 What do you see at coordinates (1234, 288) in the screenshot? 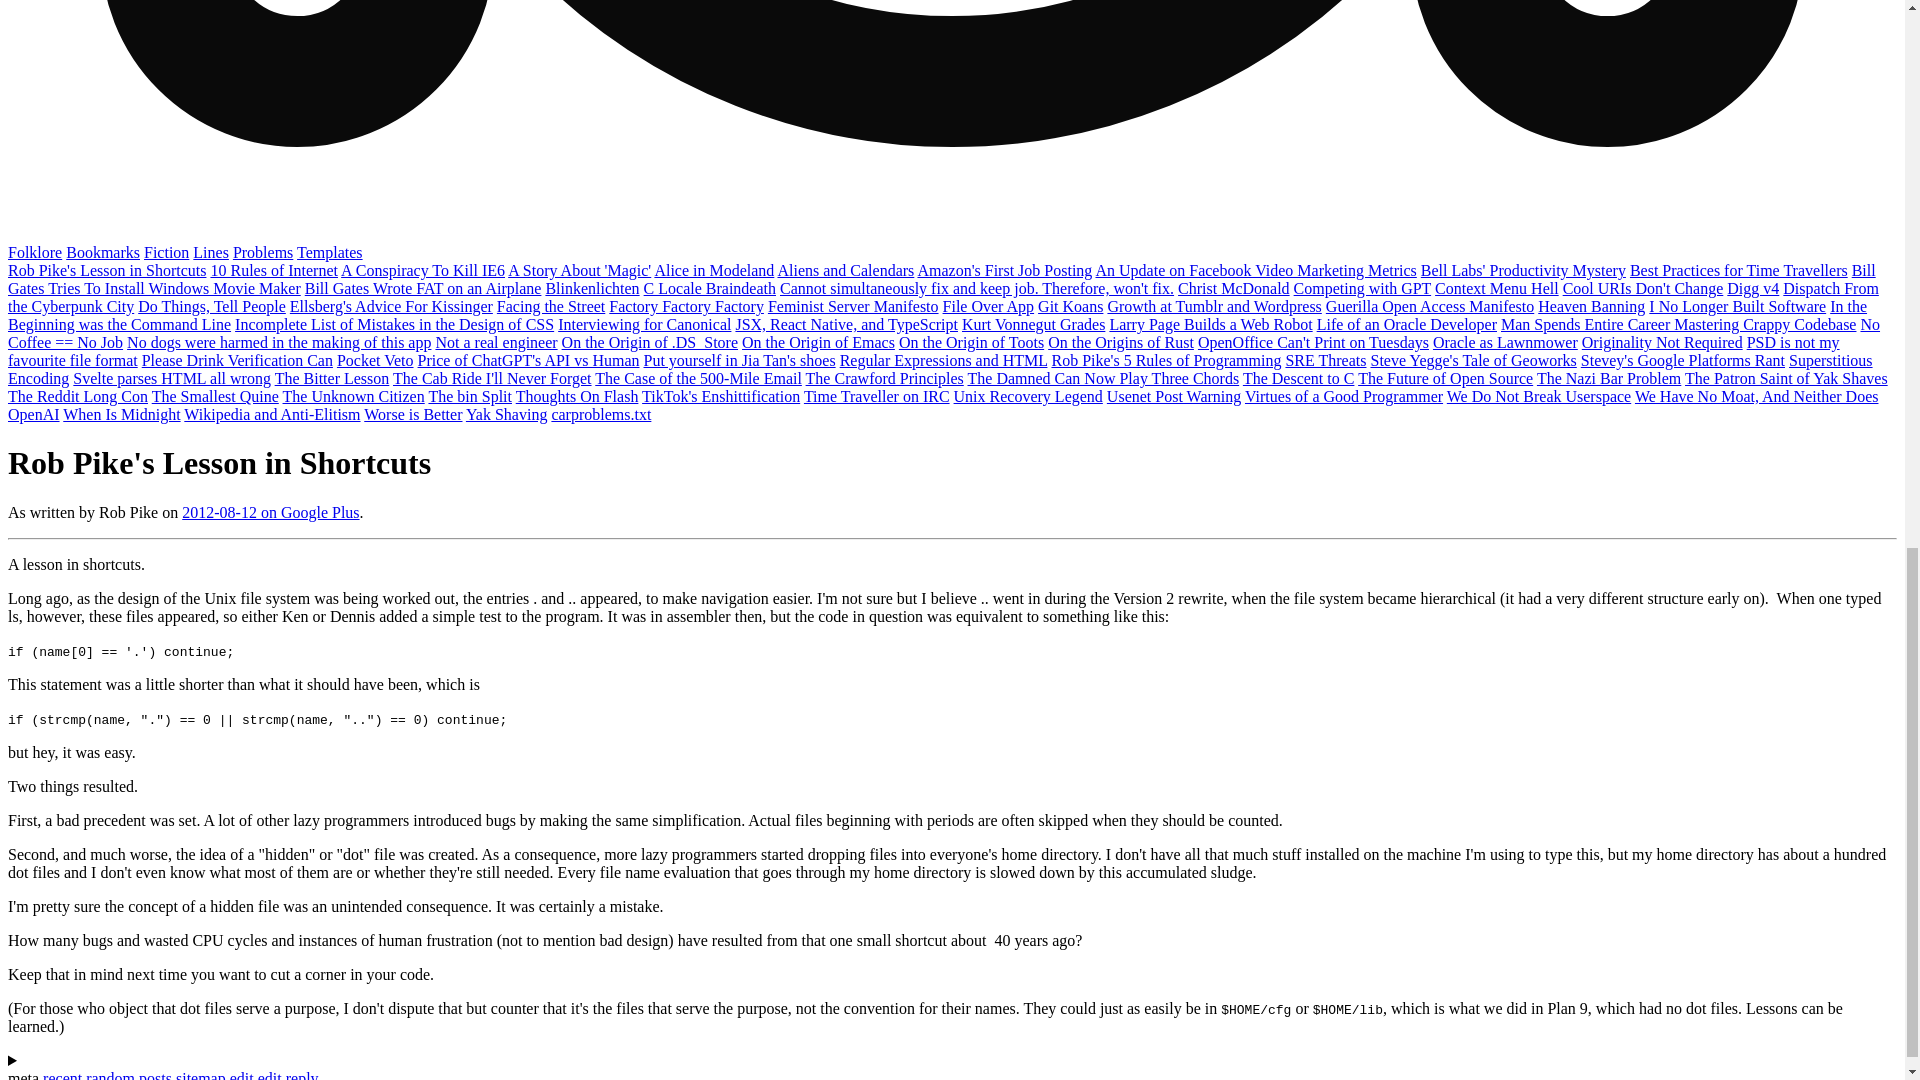
I see `Christ McDonald` at bounding box center [1234, 288].